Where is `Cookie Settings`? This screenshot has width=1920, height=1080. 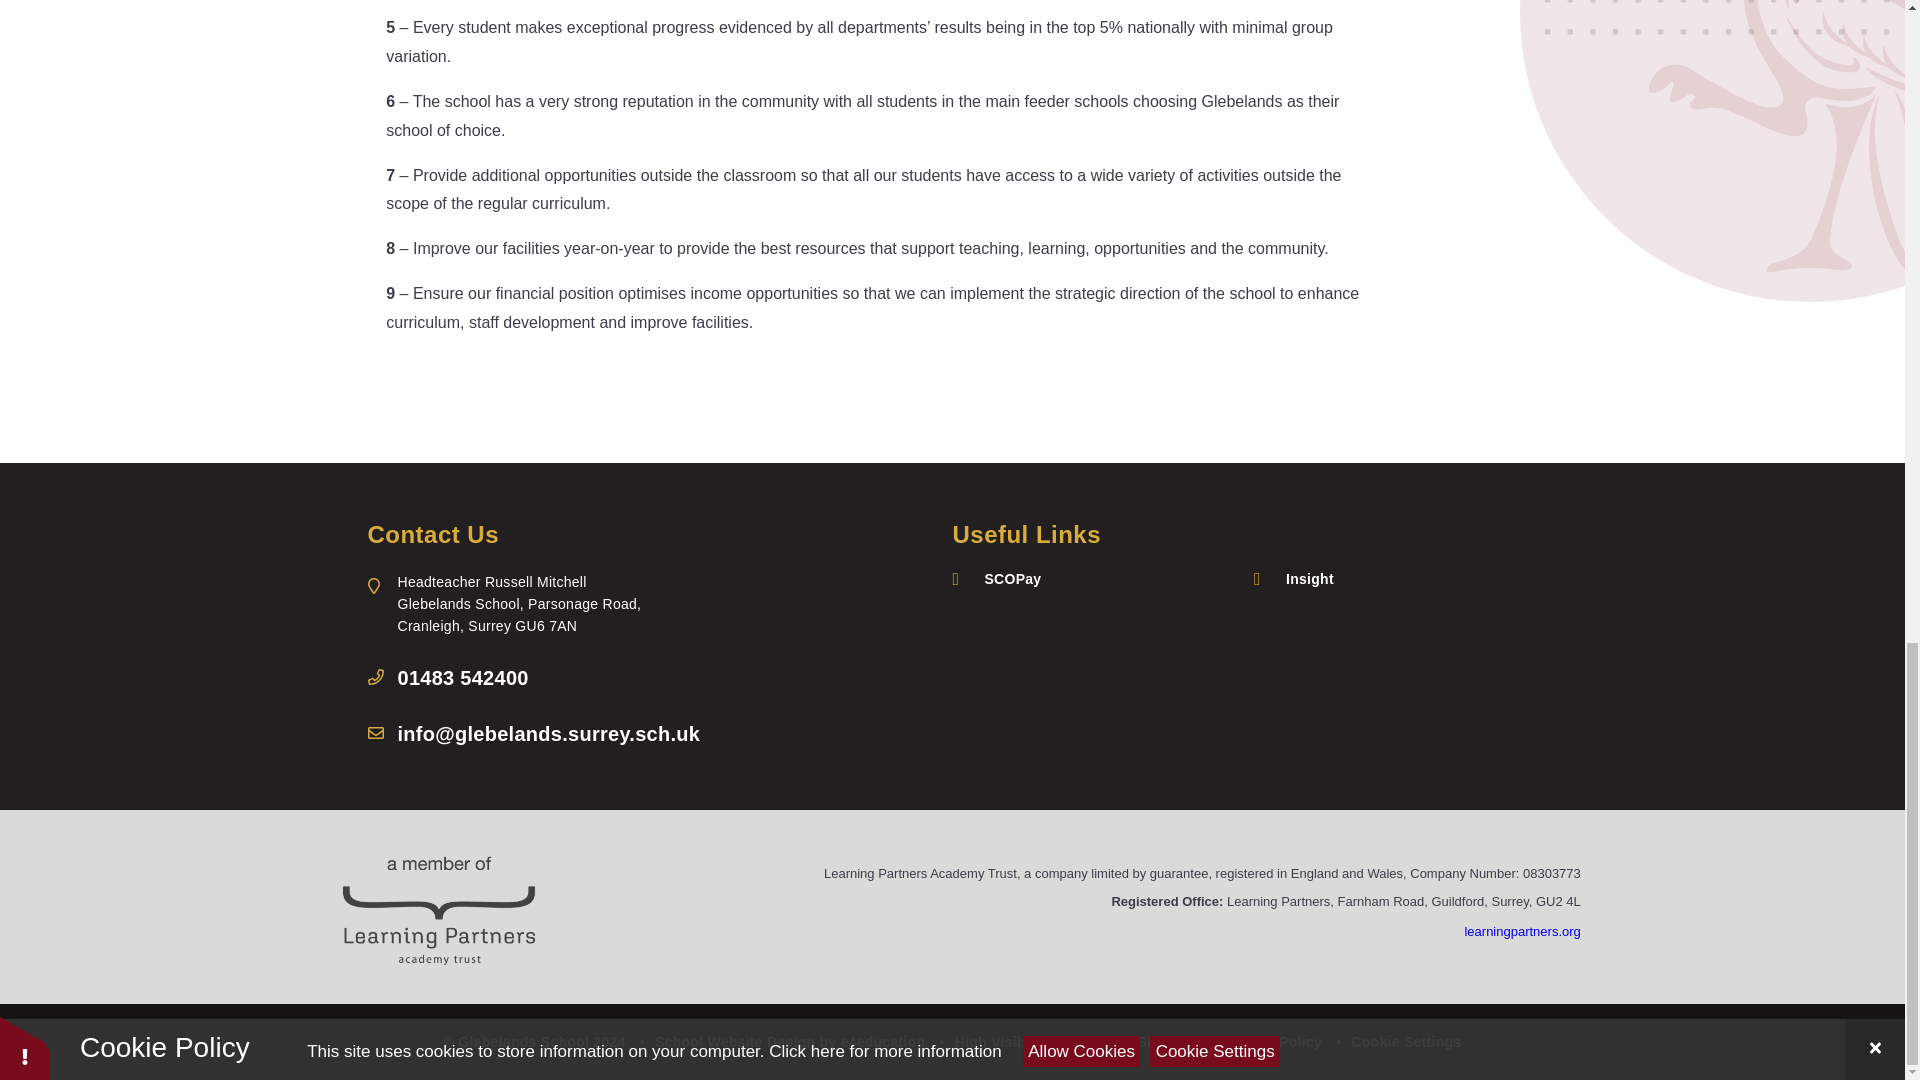
Cookie Settings is located at coordinates (1406, 1041).